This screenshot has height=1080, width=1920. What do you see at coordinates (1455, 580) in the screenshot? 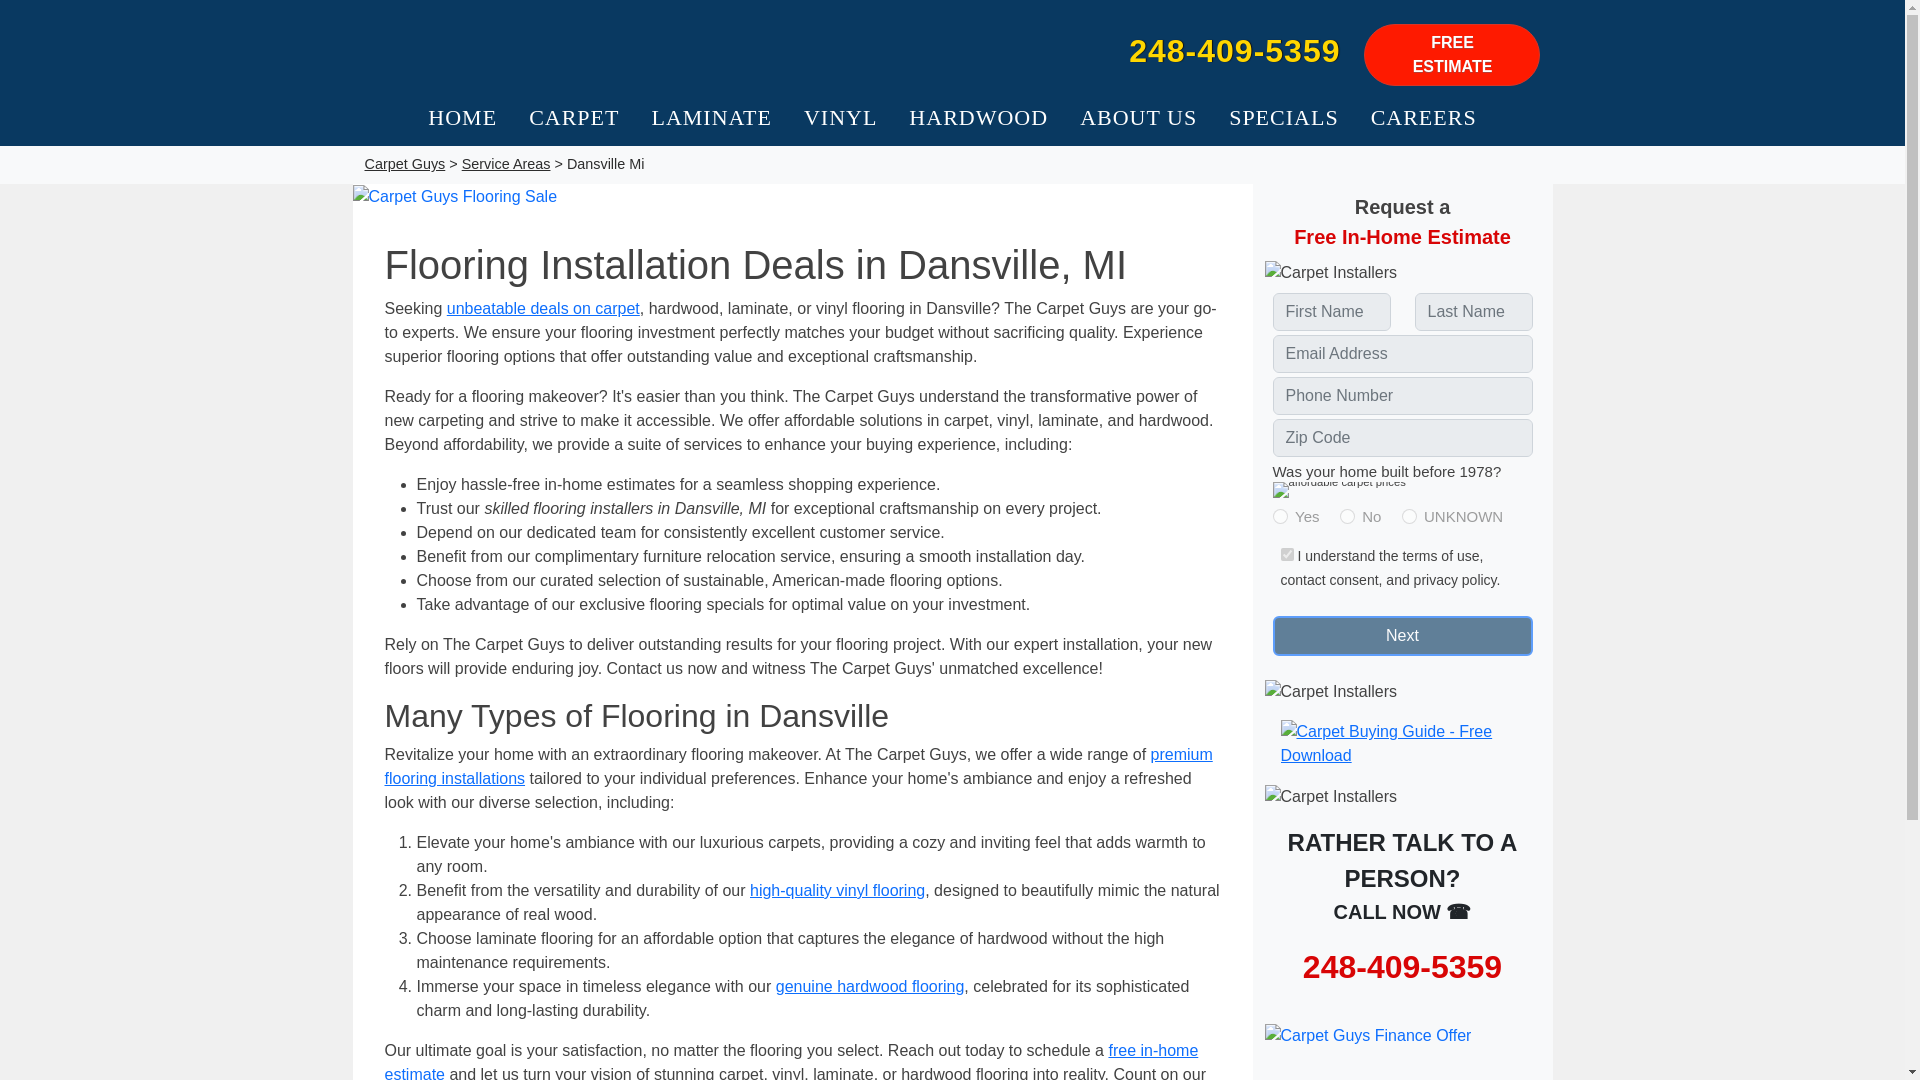
I see `privacy policy` at bounding box center [1455, 580].